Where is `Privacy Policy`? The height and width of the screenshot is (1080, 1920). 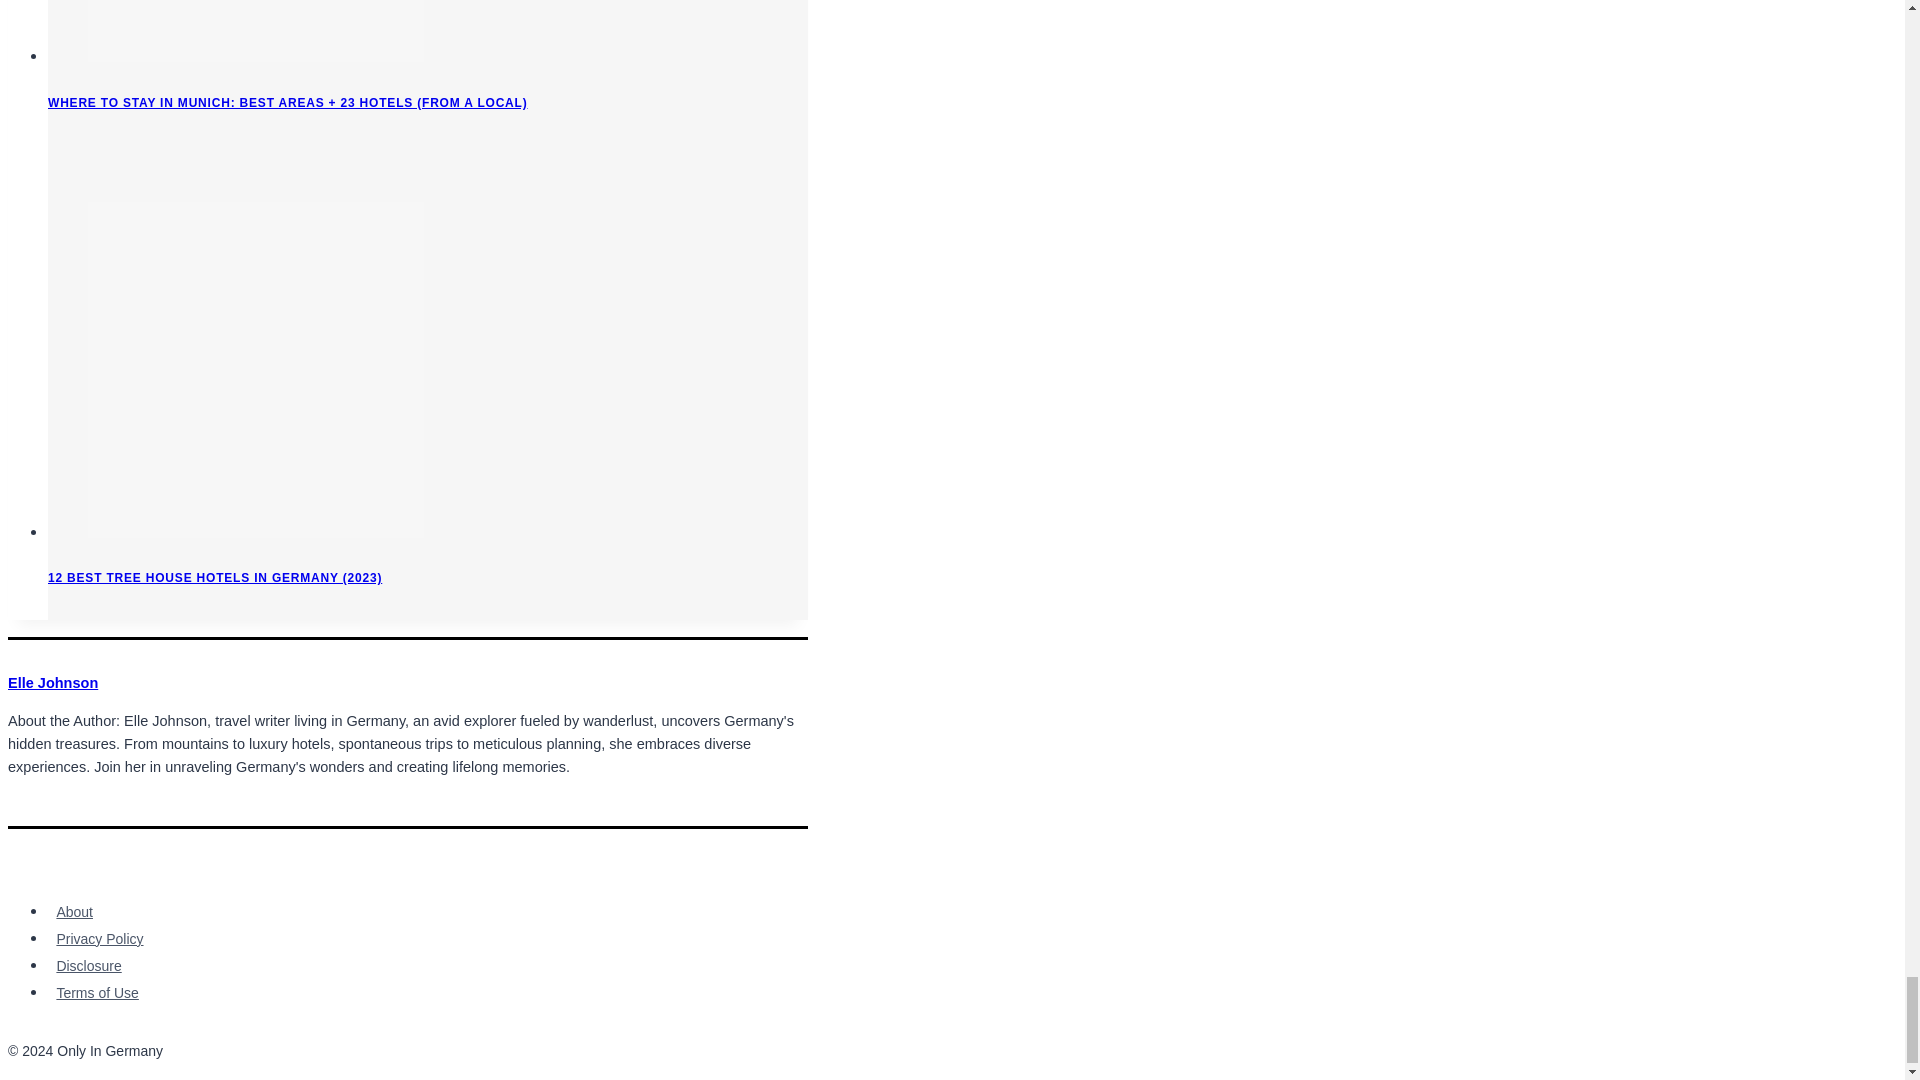
Privacy Policy is located at coordinates (100, 938).